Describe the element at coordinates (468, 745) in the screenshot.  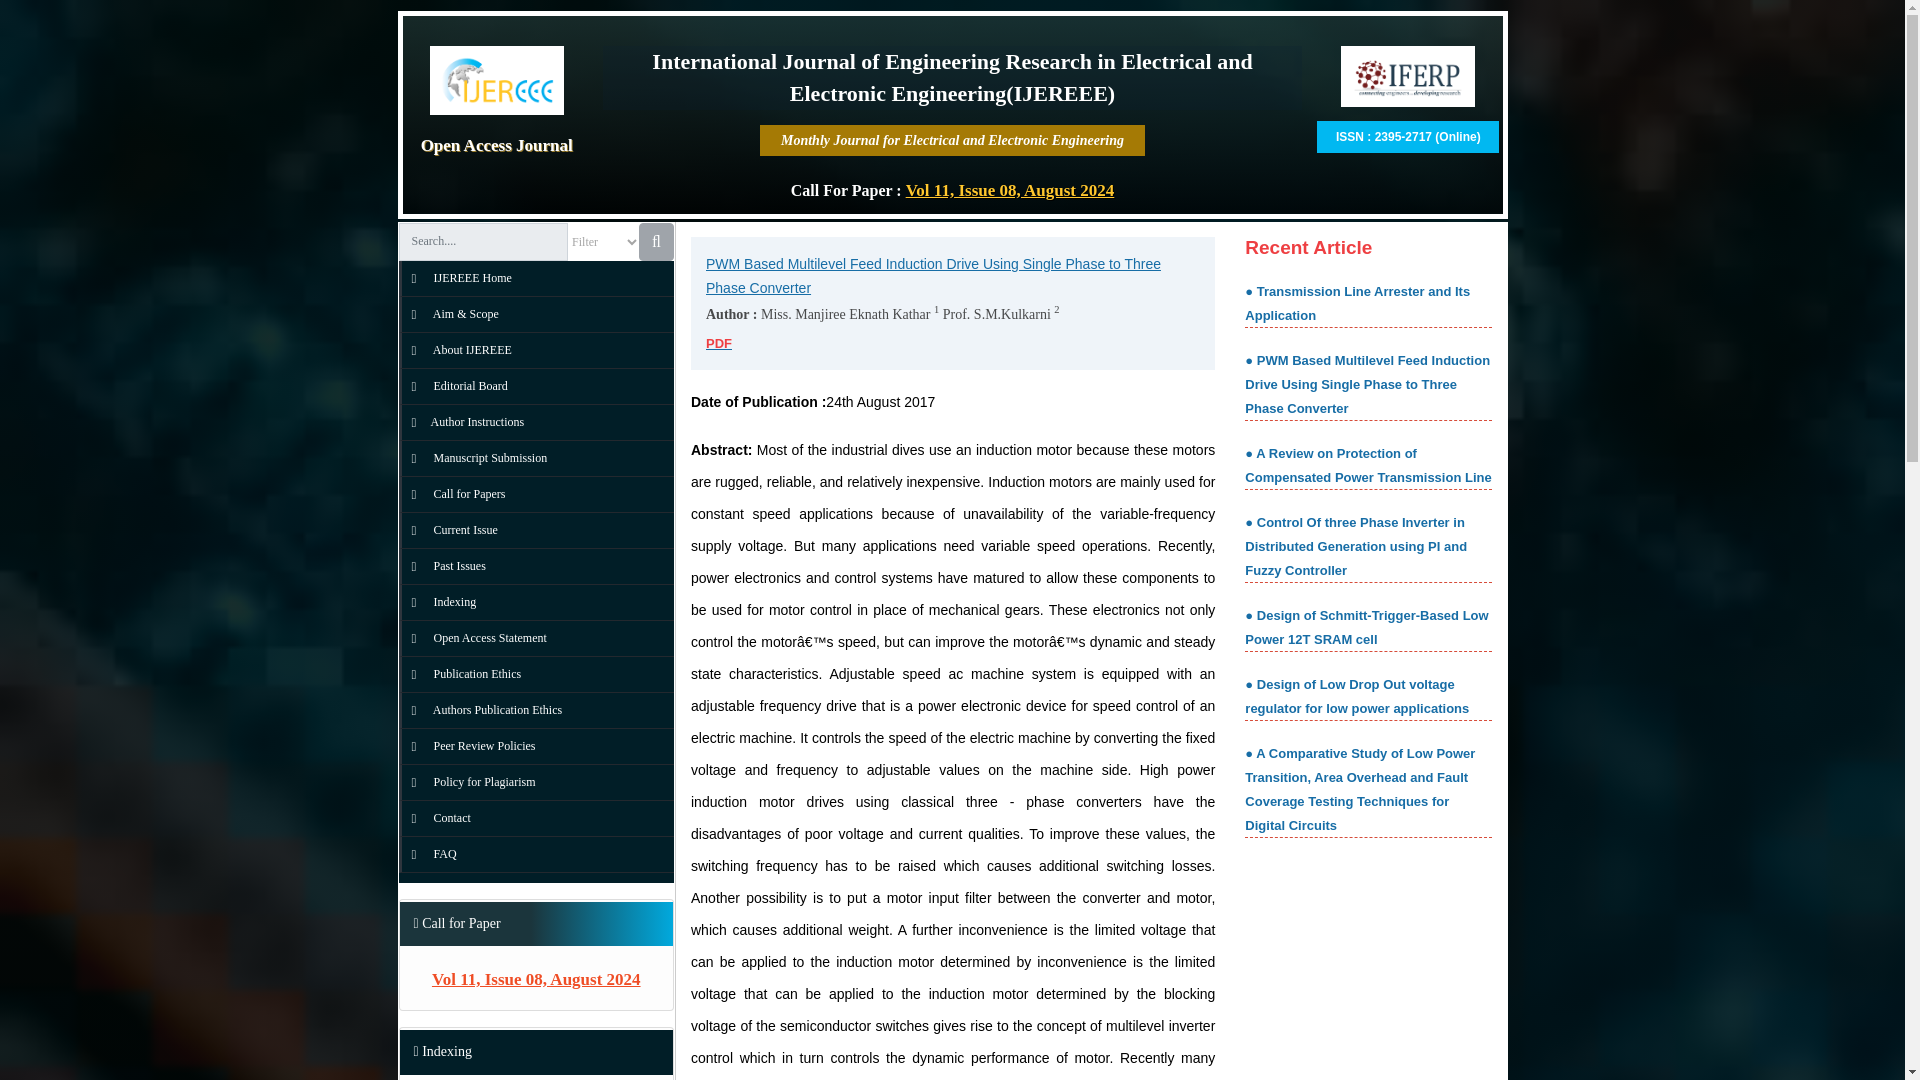
I see `Peer Review Policies` at that location.